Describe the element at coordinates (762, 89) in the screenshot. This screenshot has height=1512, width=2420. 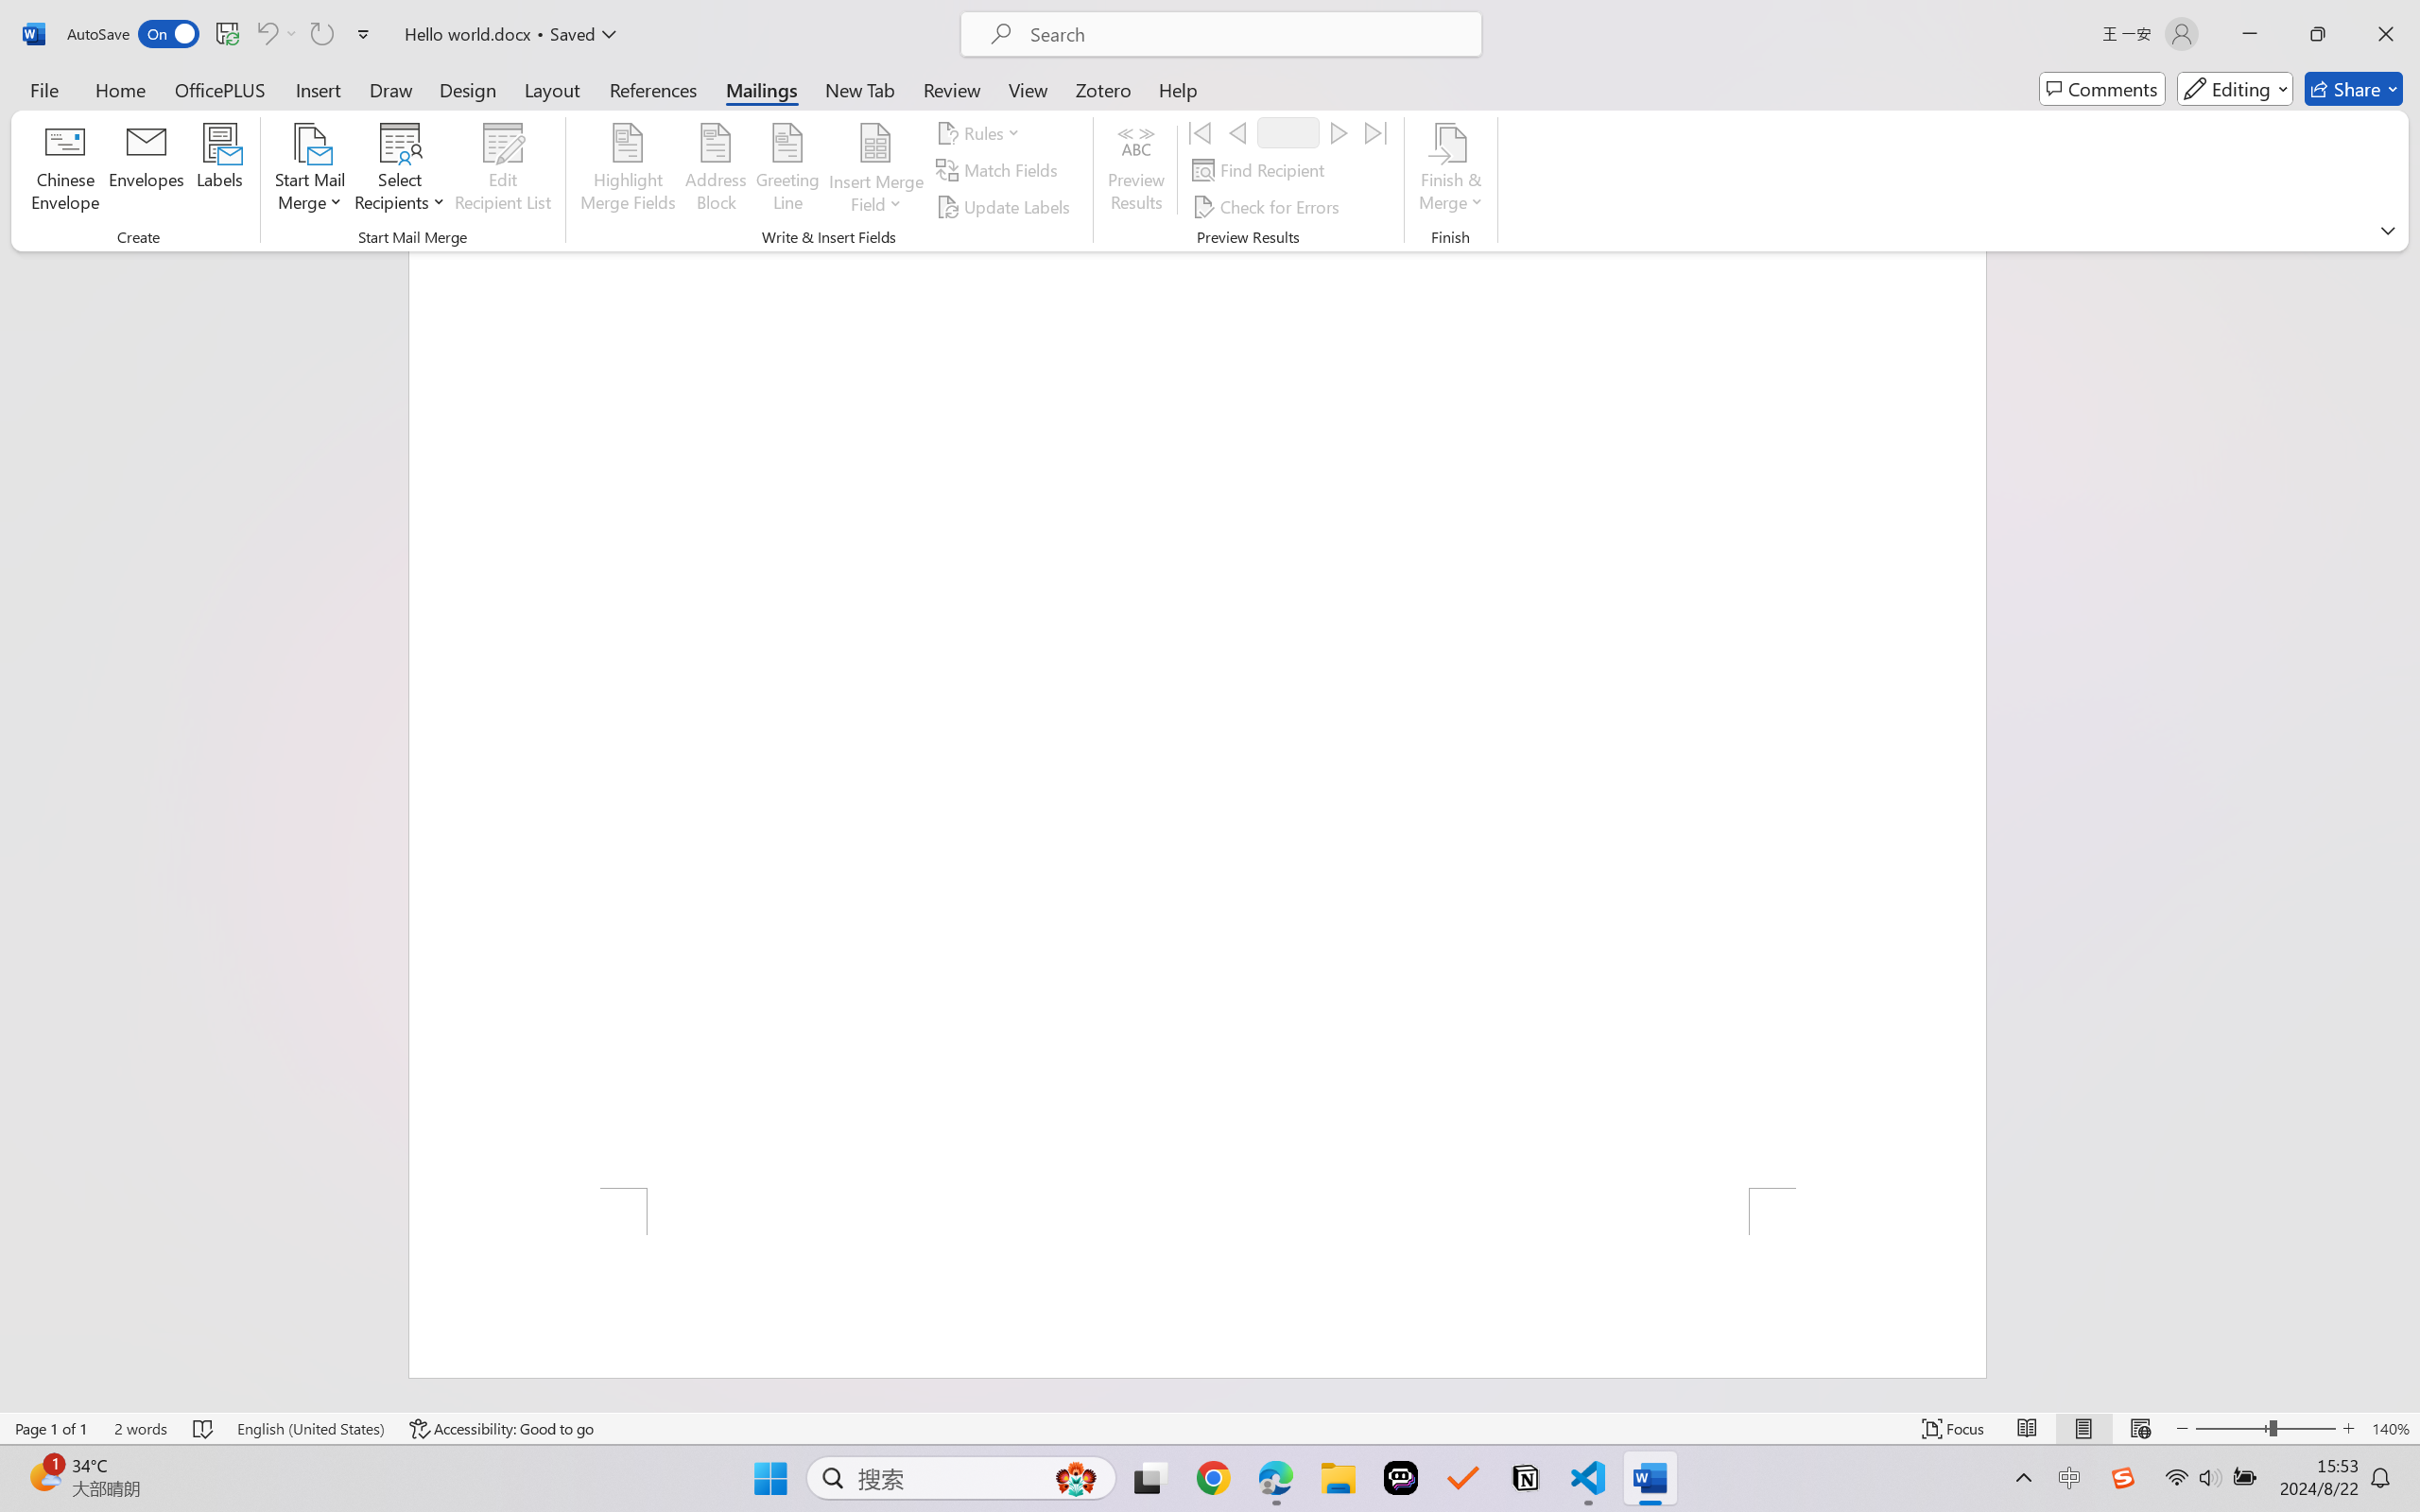
I see `Mailings` at that location.